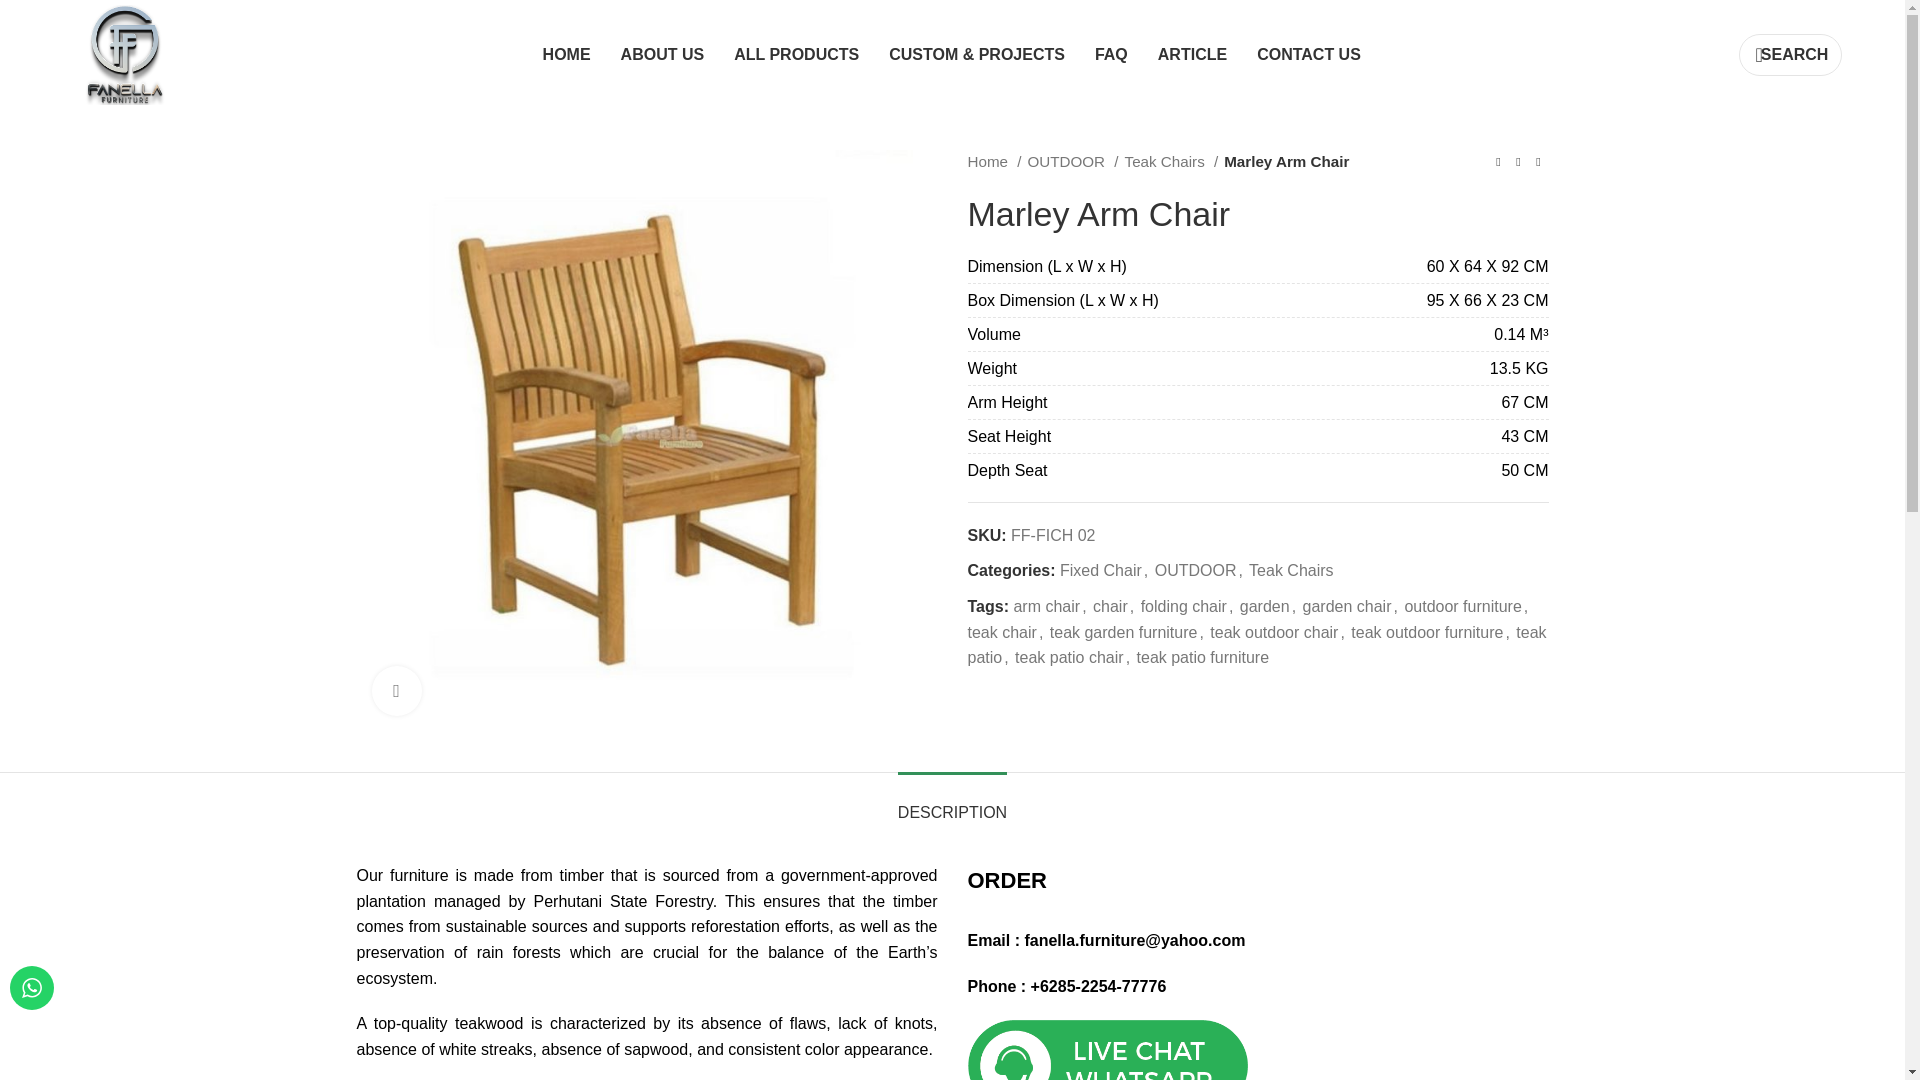  Describe the element at coordinates (1002, 632) in the screenshot. I see `teak chair` at that location.